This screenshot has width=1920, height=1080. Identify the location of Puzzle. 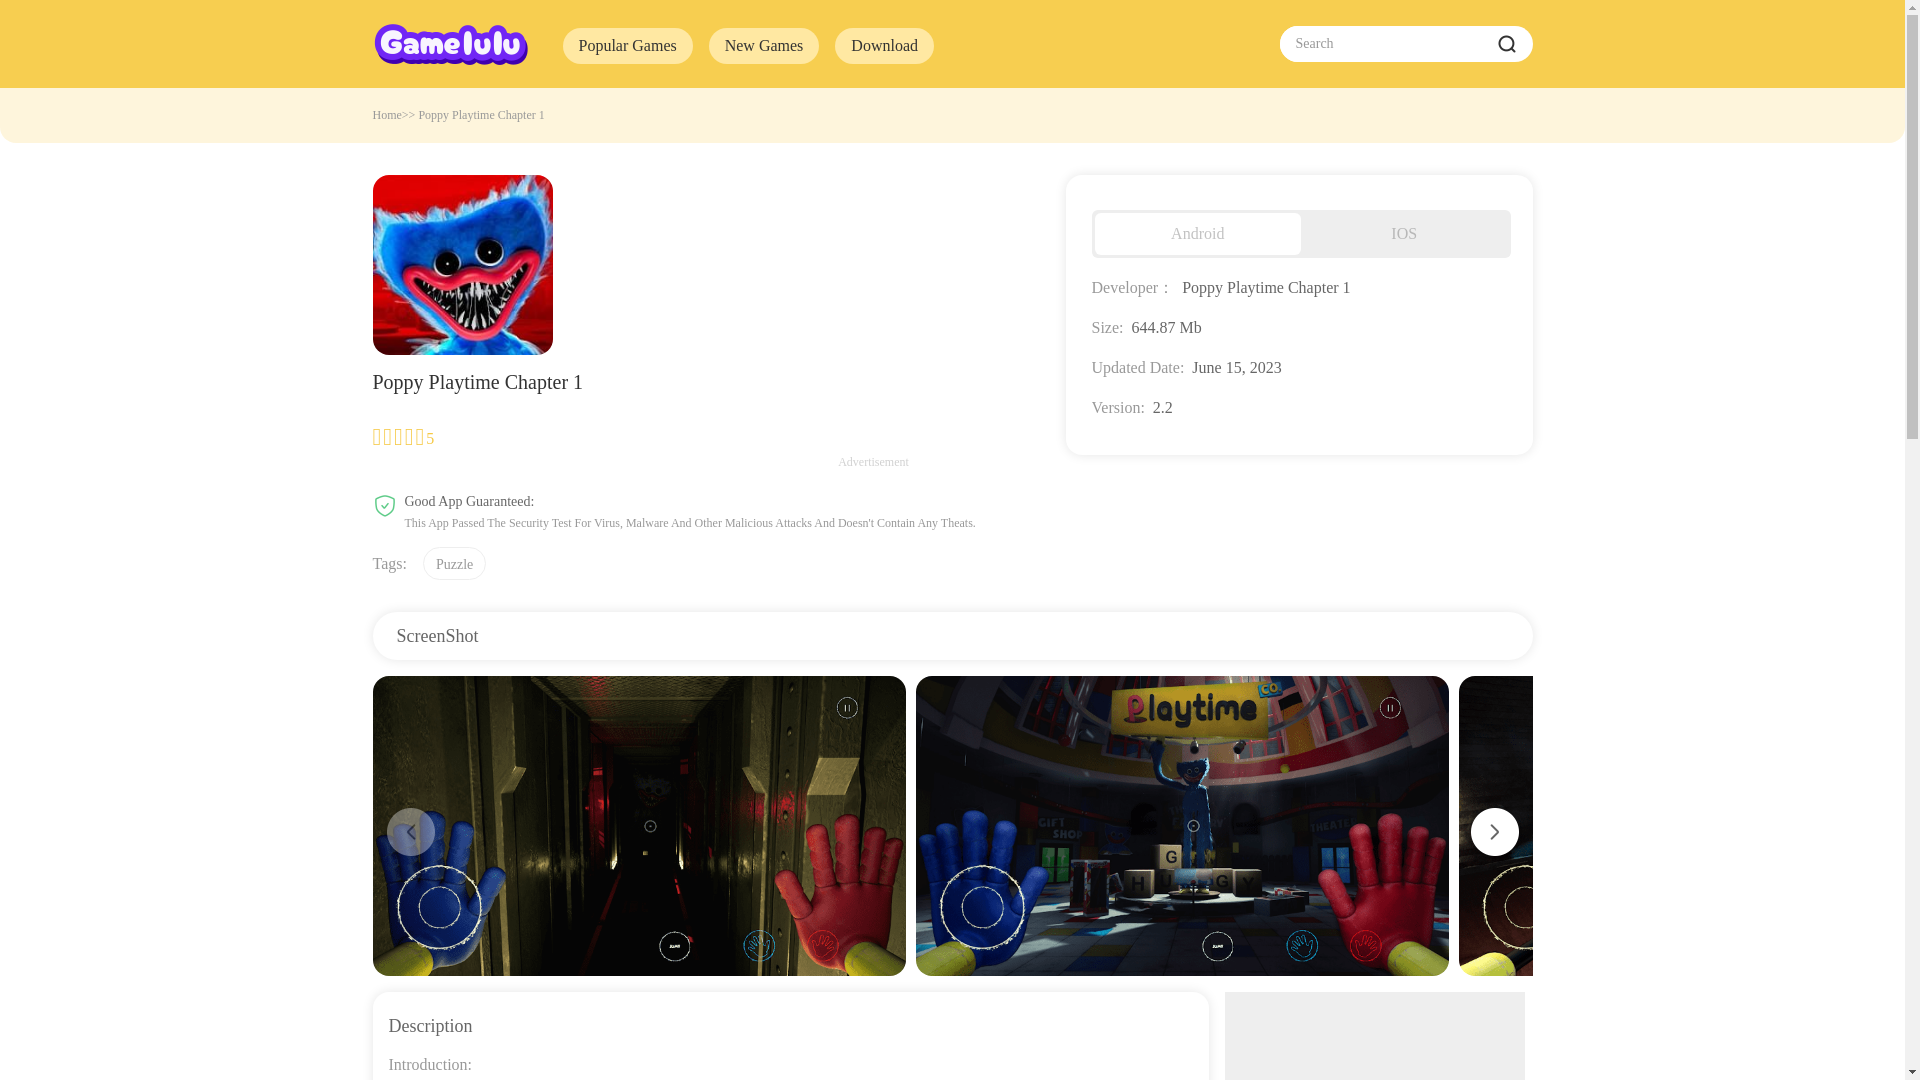
(454, 562).